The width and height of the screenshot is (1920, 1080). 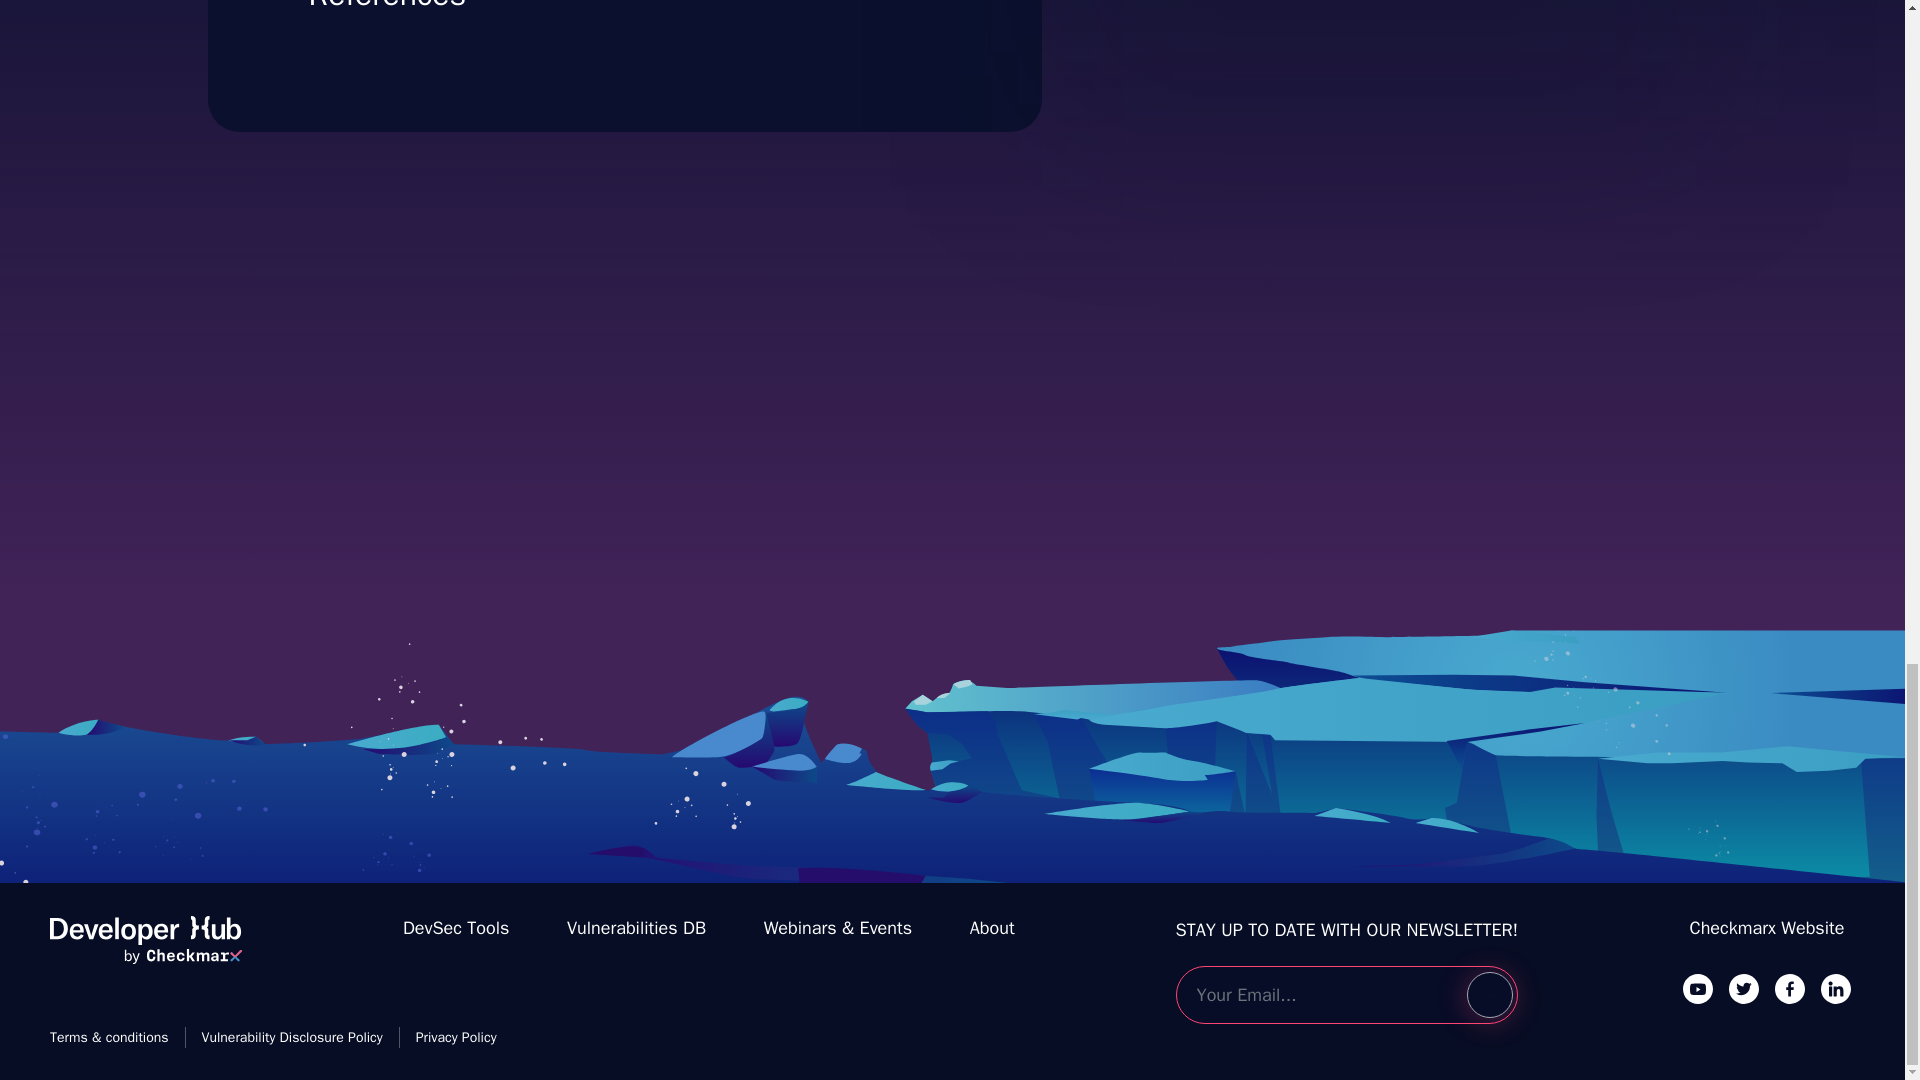 What do you see at coordinates (1368, 16) in the screenshot?
I see `Vulnerability Disclosure Policy` at bounding box center [1368, 16].